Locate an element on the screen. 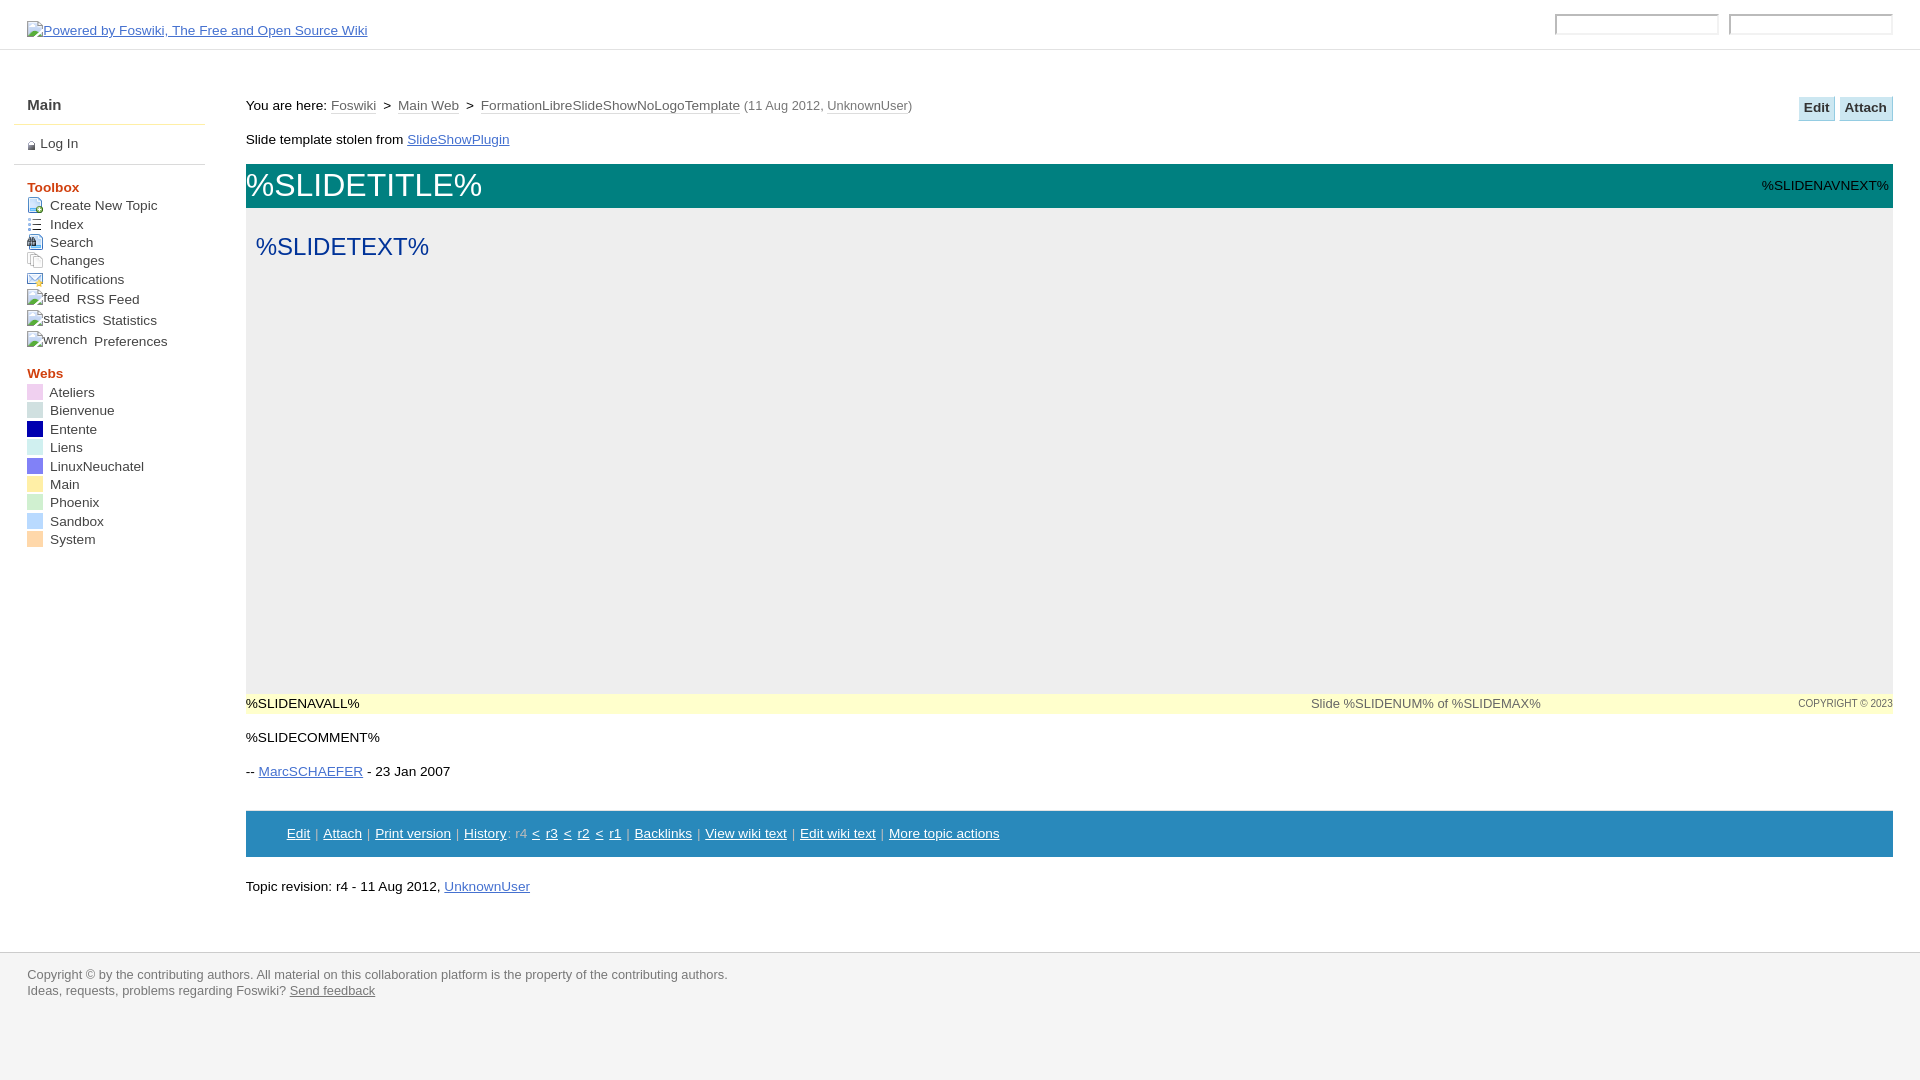 The width and height of the screenshot is (1920, 1080). Foswiki is located at coordinates (354, 106).